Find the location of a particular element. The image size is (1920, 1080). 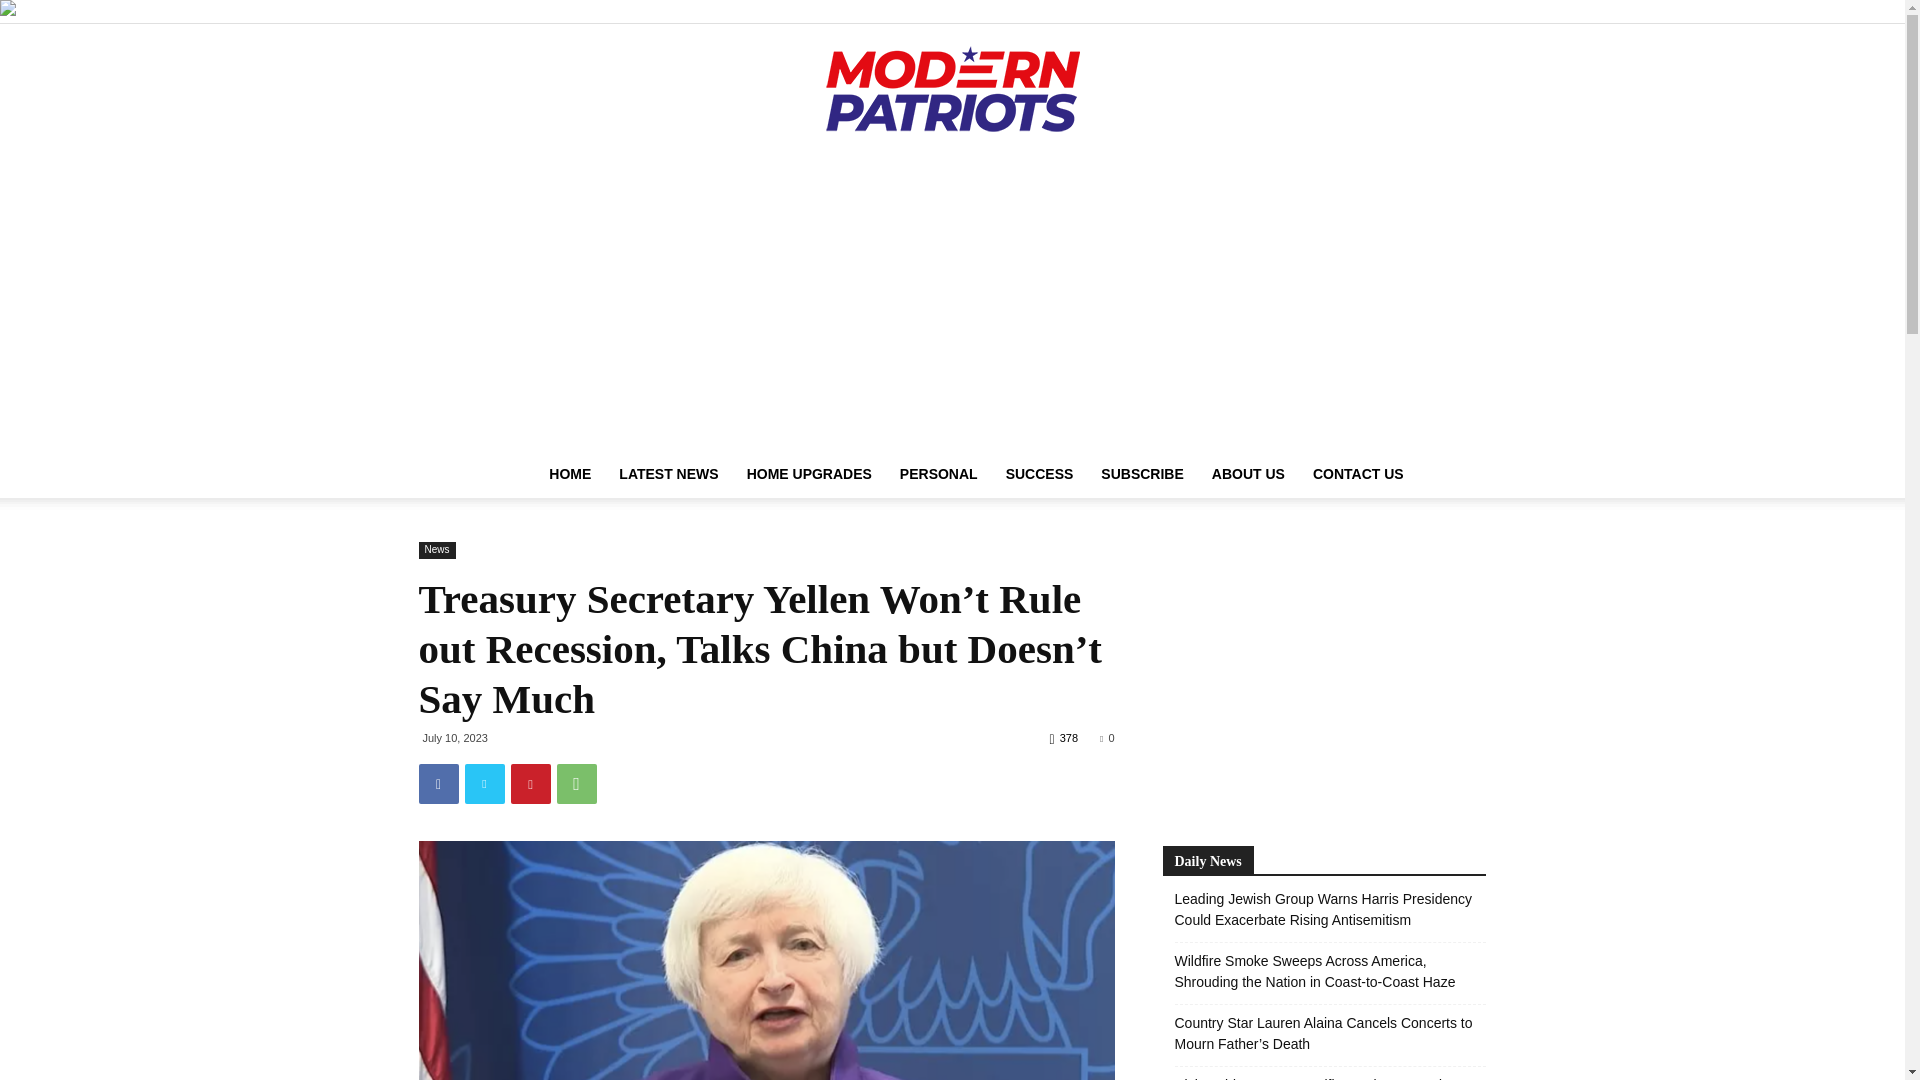

News is located at coordinates (436, 550).